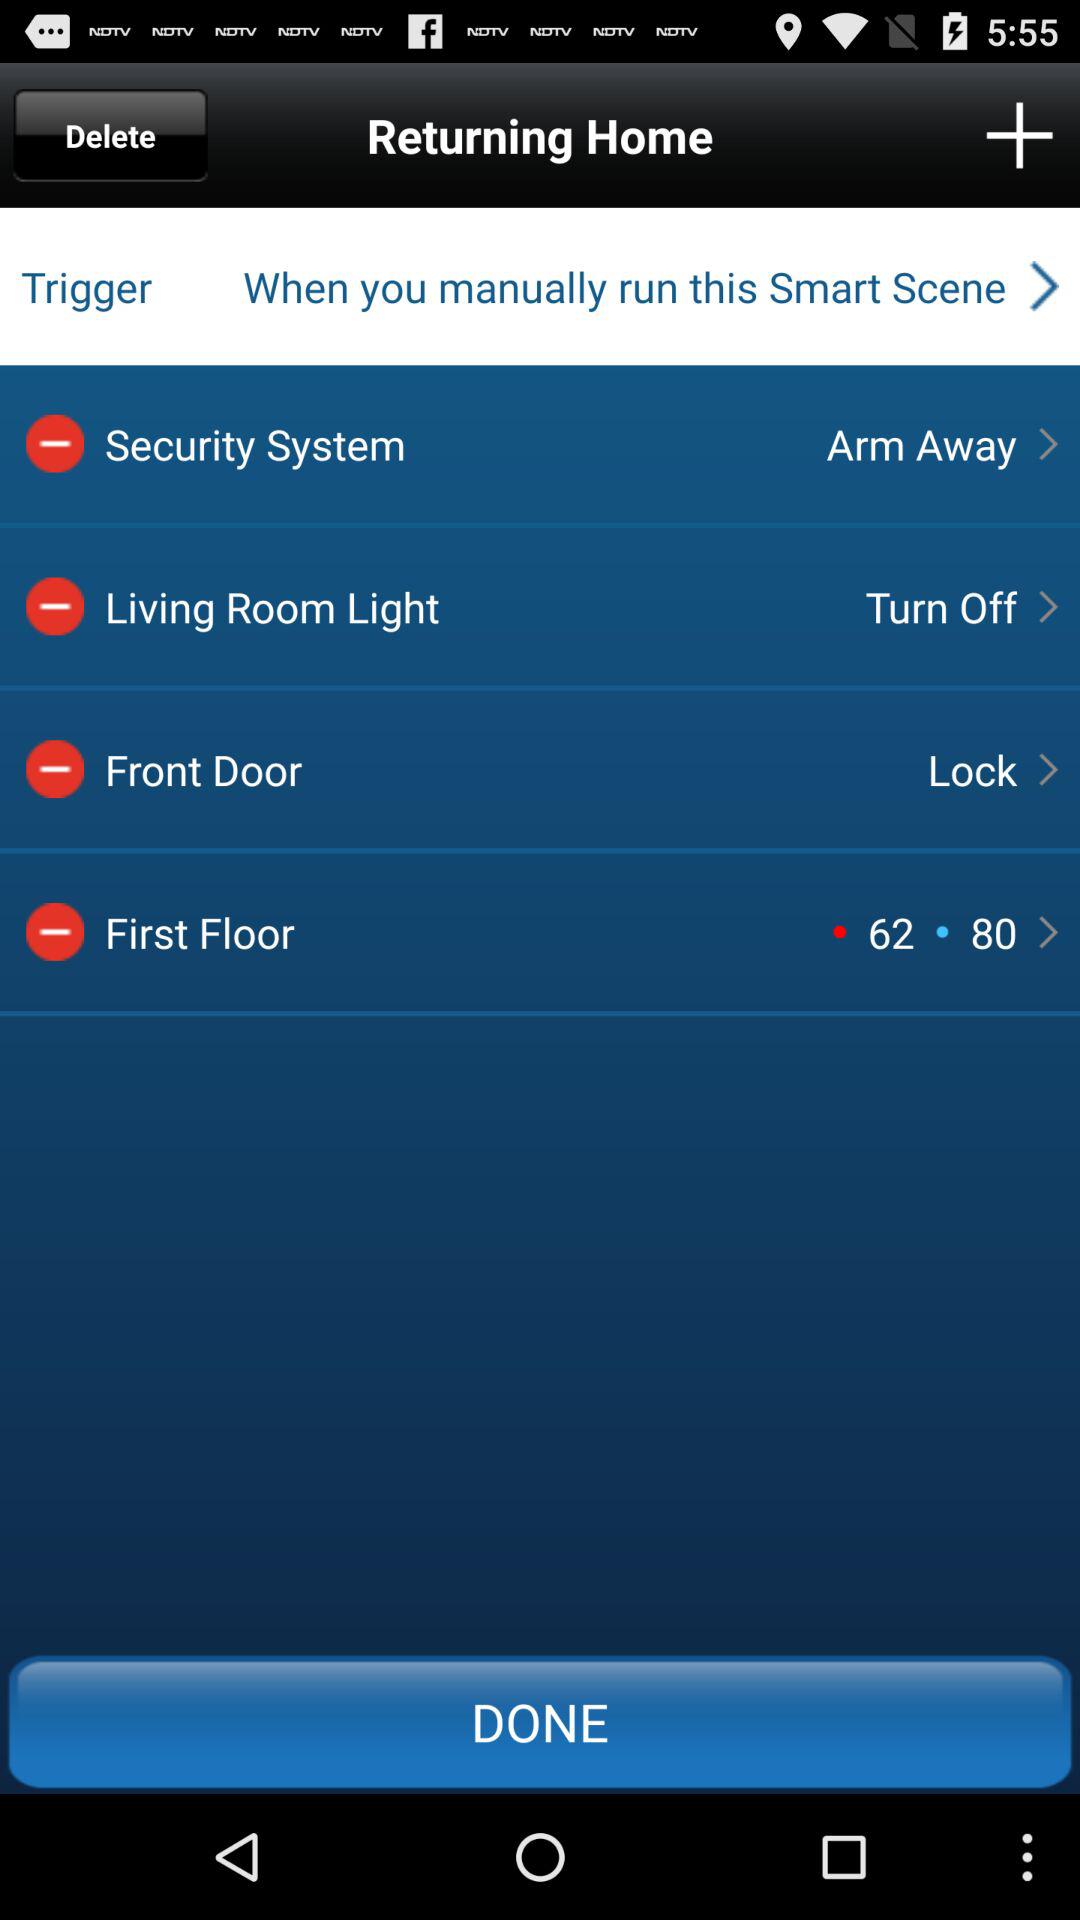 The width and height of the screenshot is (1080, 1920). Describe the element at coordinates (55, 443) in the screenshot. I see `delete item` at that location.